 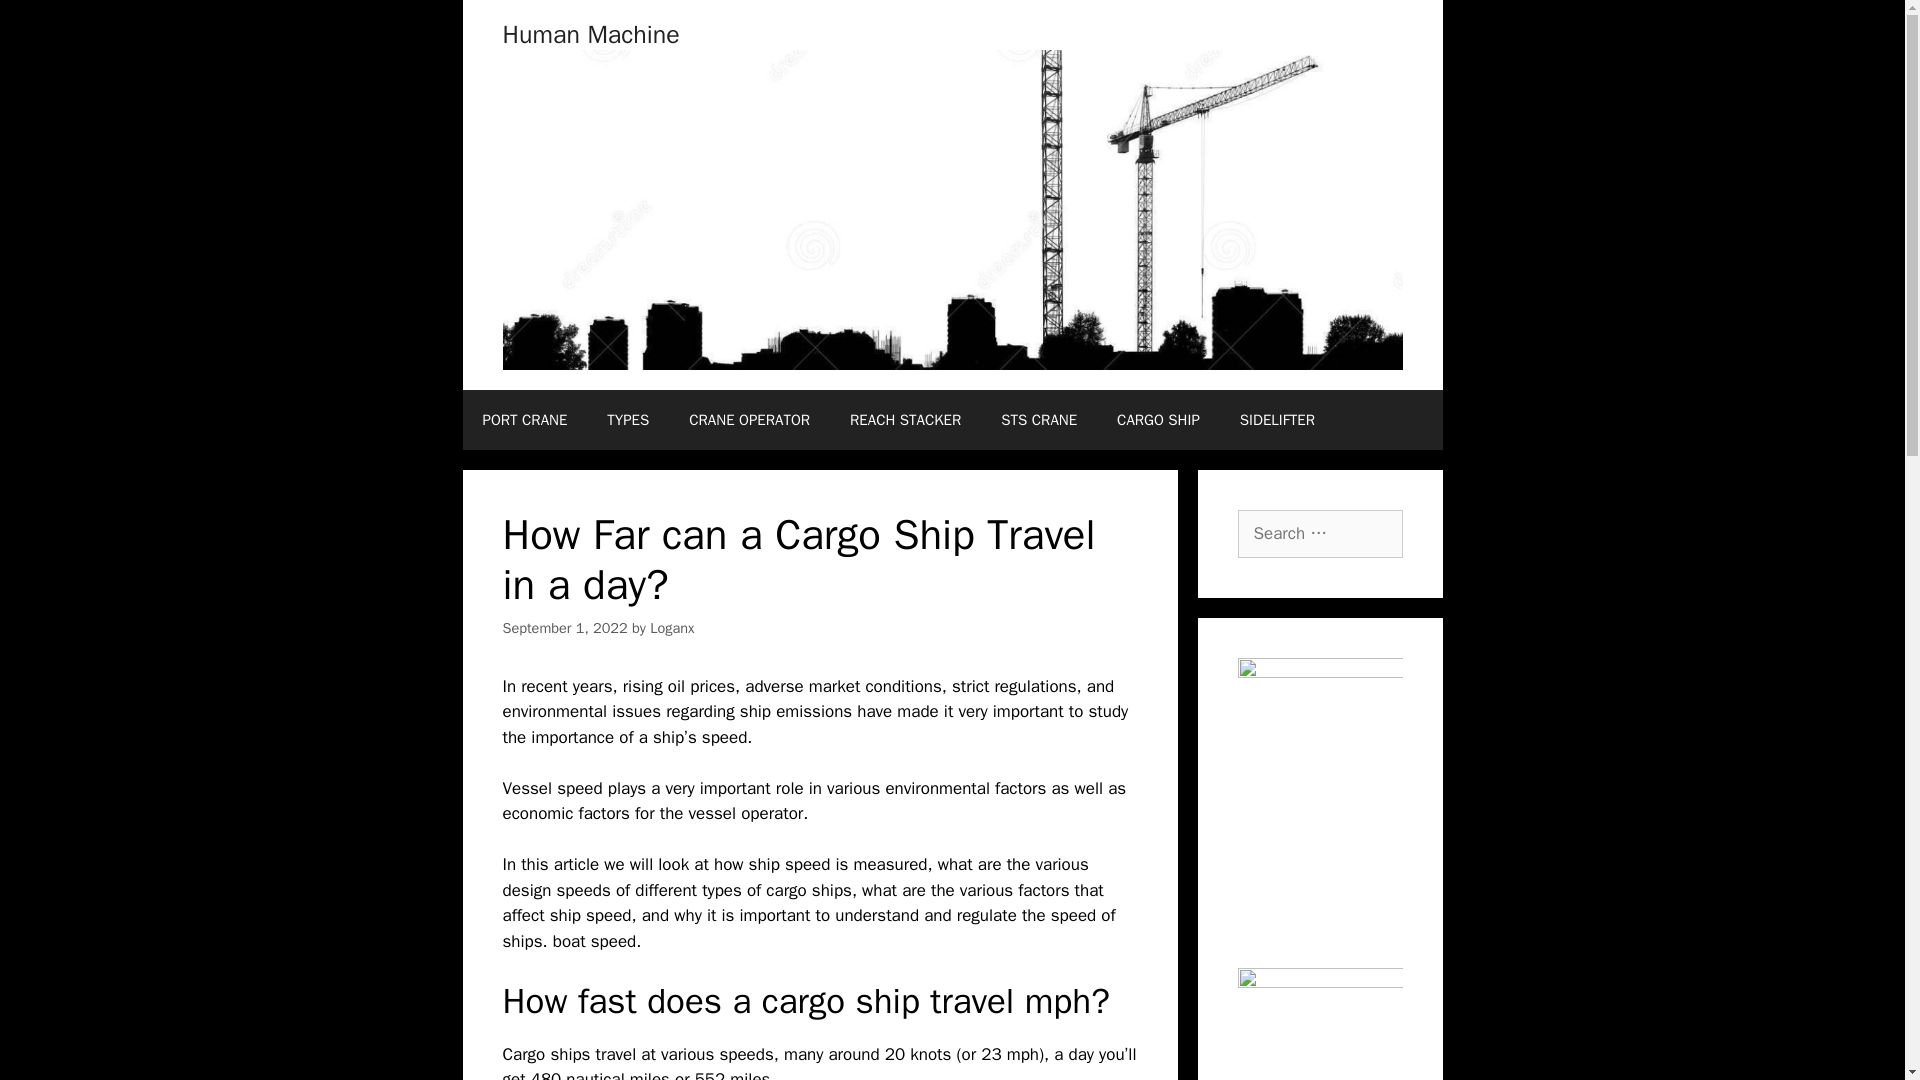 What do you see at coordinates (672, 628) in the screenshot?
I see `Loganx` at bounding box center [672, 628].